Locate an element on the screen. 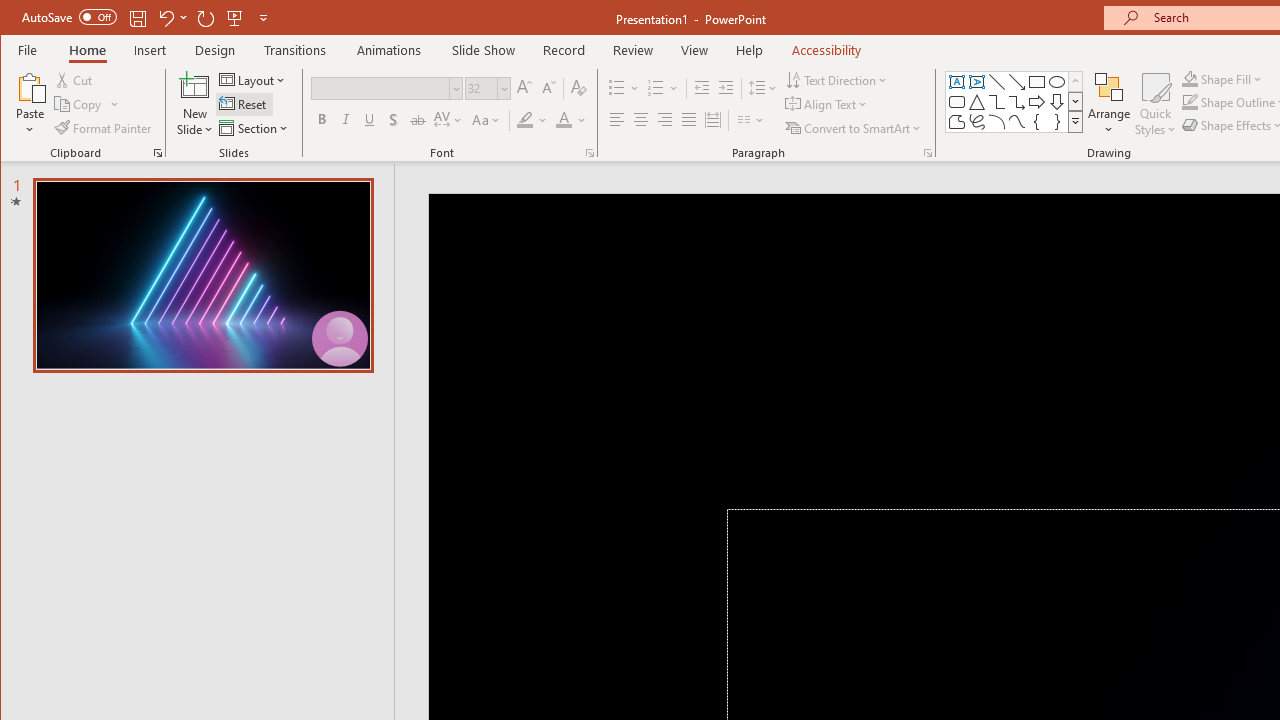 This screenshot has width=1280, height=720. Convert to SmartArt is located at coordinates (855, 128).